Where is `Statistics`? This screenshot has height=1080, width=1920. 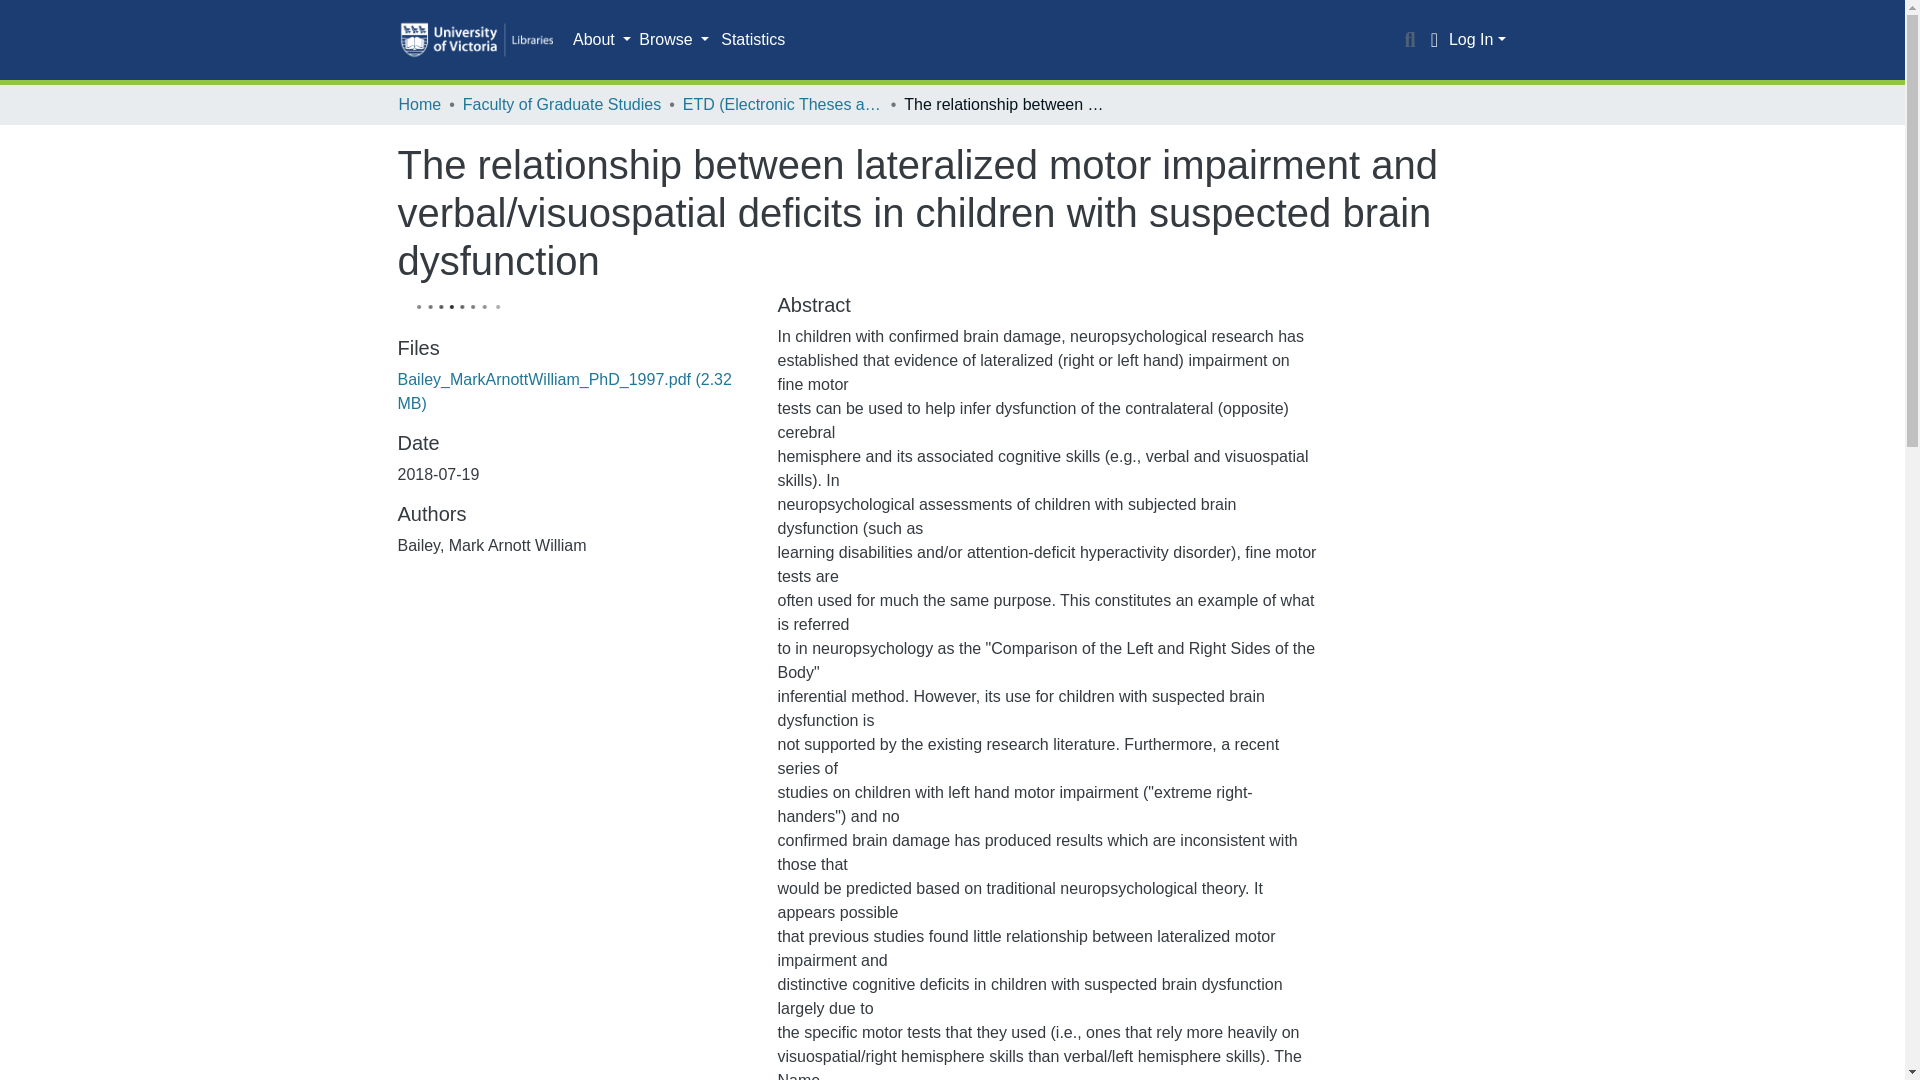 Statistics is located at coordinates (752, 40).